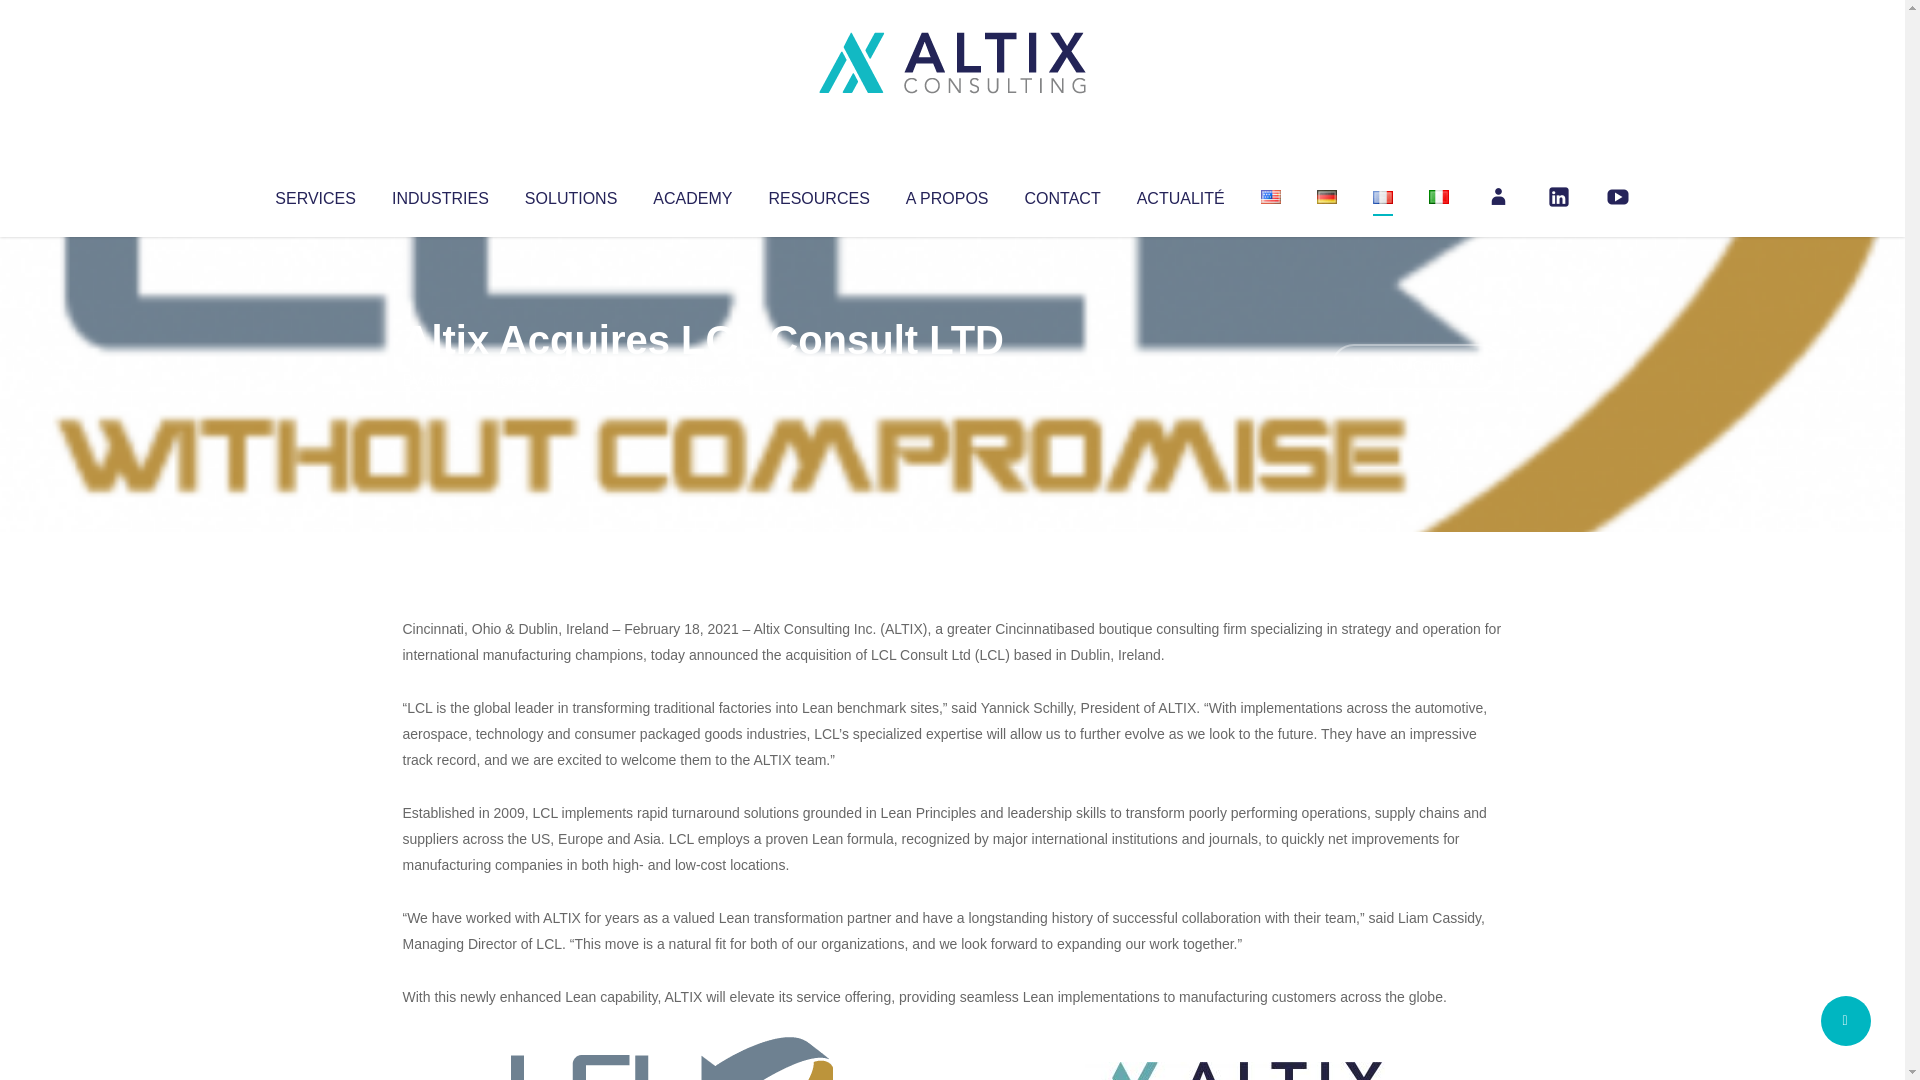 This screenshot has width=1920, height=1080. What do you see at coordinates (440, 380) in the screenshot?
I see `Altix` at bounding box center [440, 380].